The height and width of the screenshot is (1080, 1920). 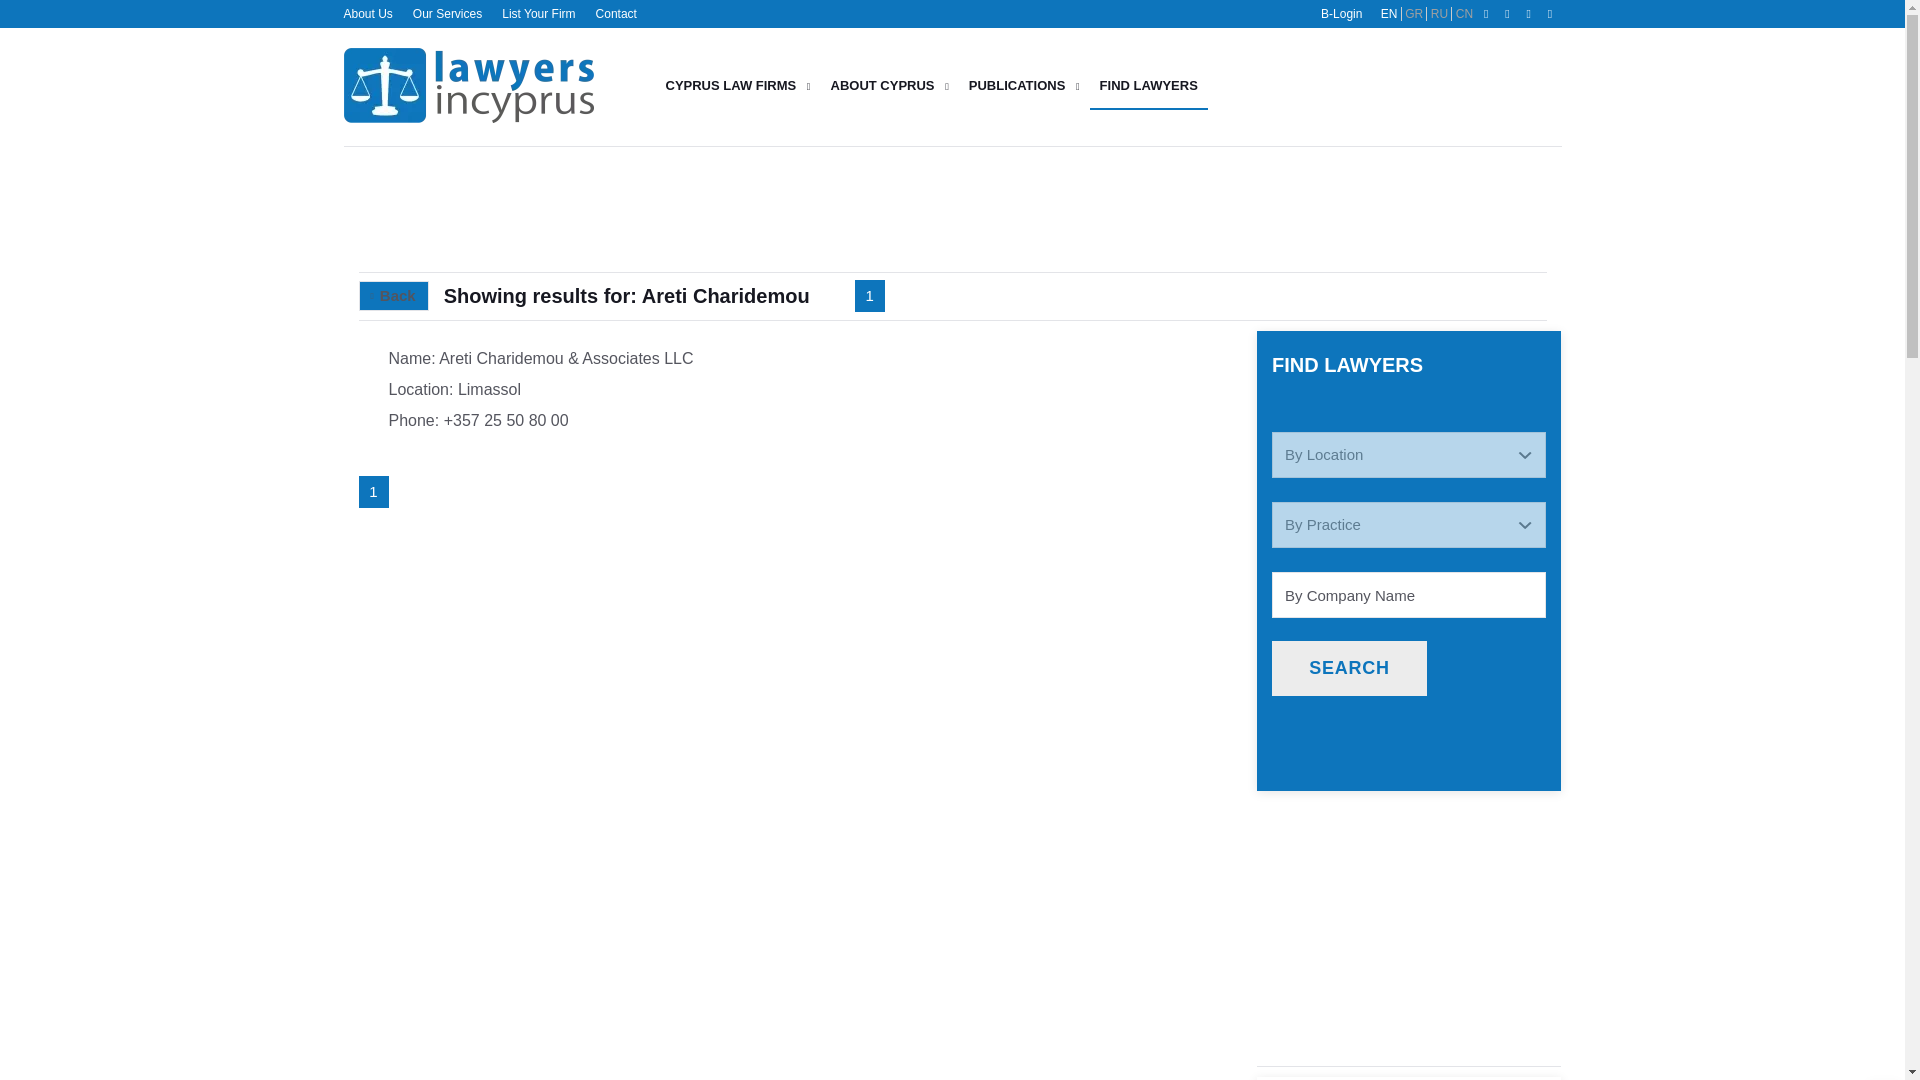 I want to click on 3rd party ad content, so click(x=1414, y=208).